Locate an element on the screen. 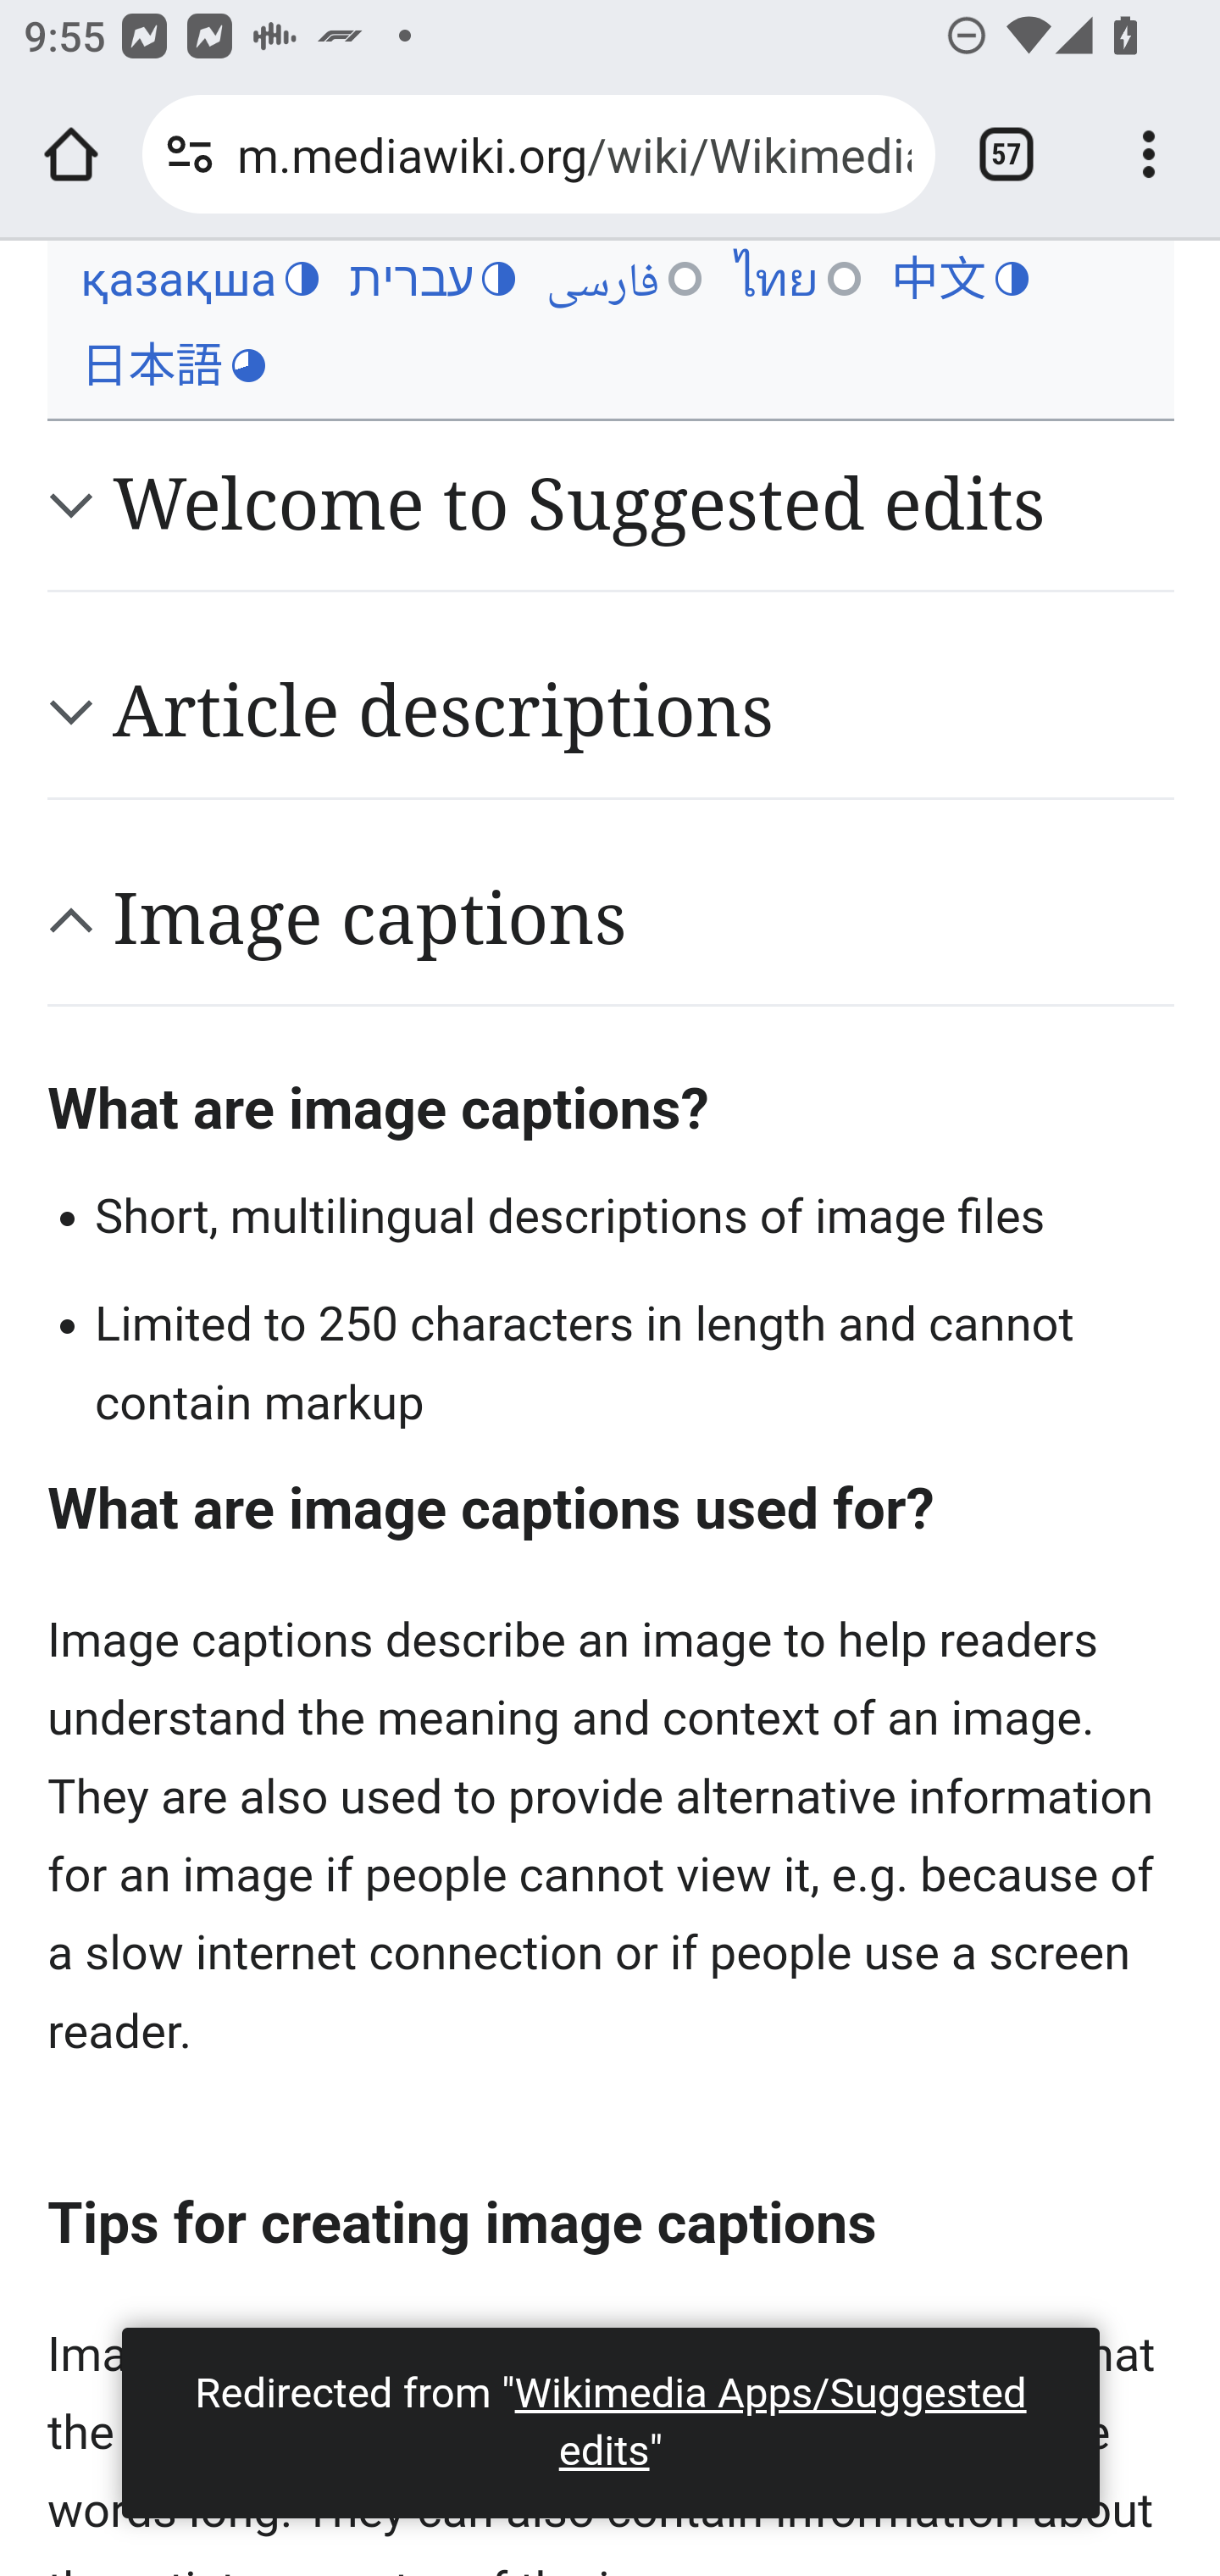 The width and height of the screenshot is (1220, 2576). فارسی is located at coordinates (624, 280).